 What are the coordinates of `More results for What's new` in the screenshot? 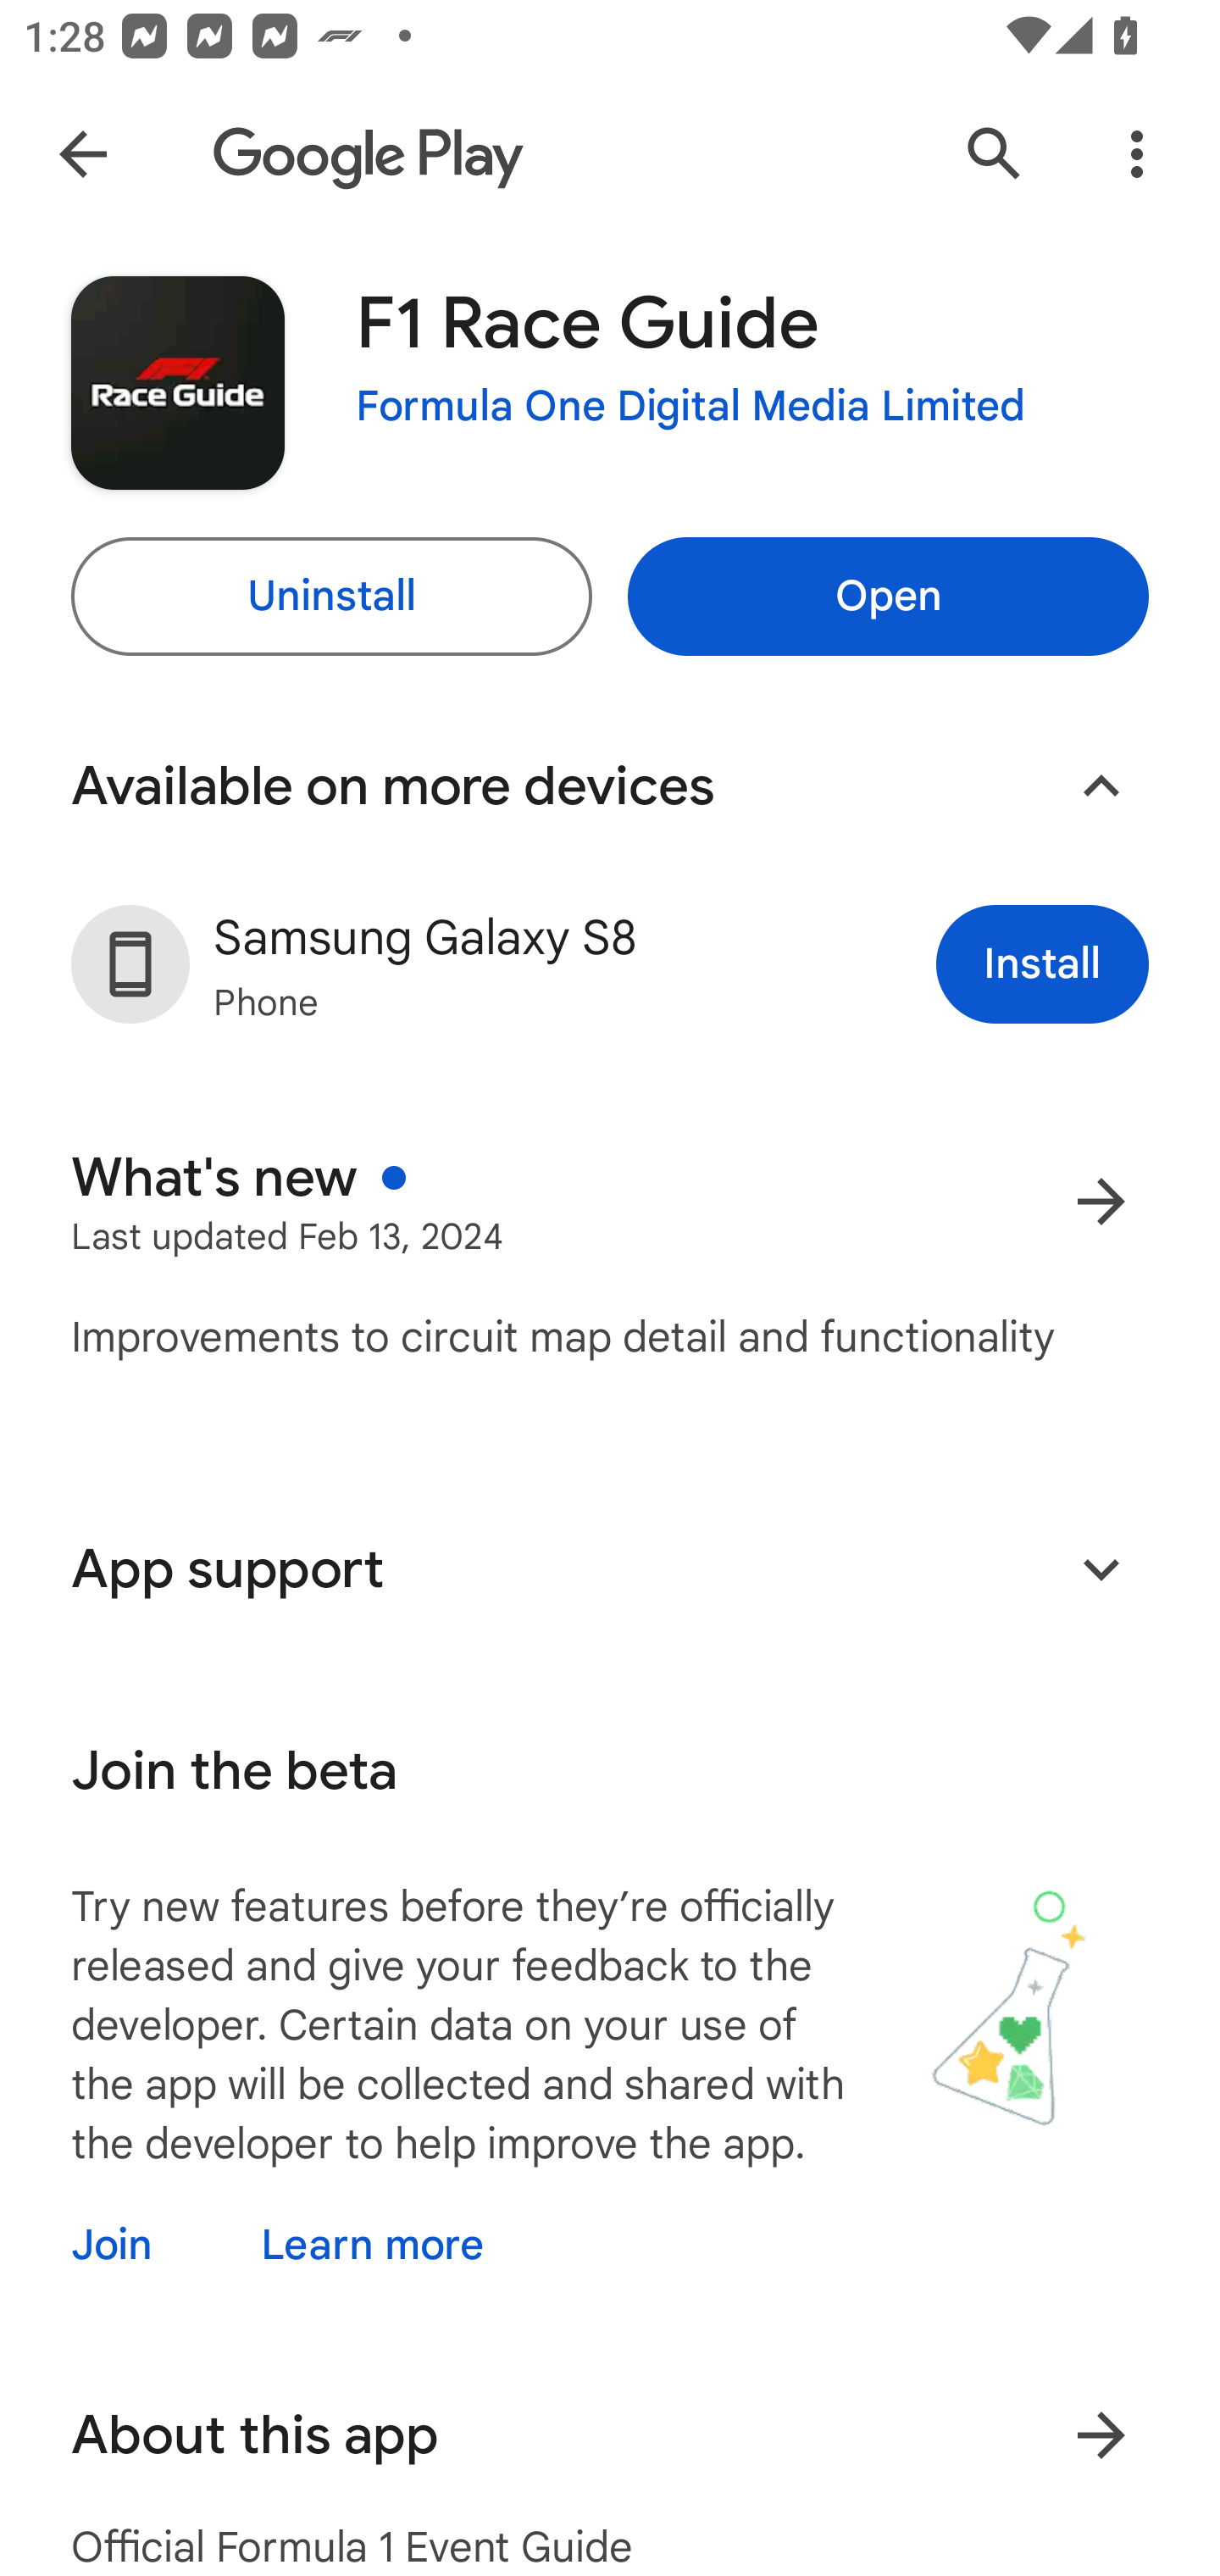 It's located at (1101, 1202).